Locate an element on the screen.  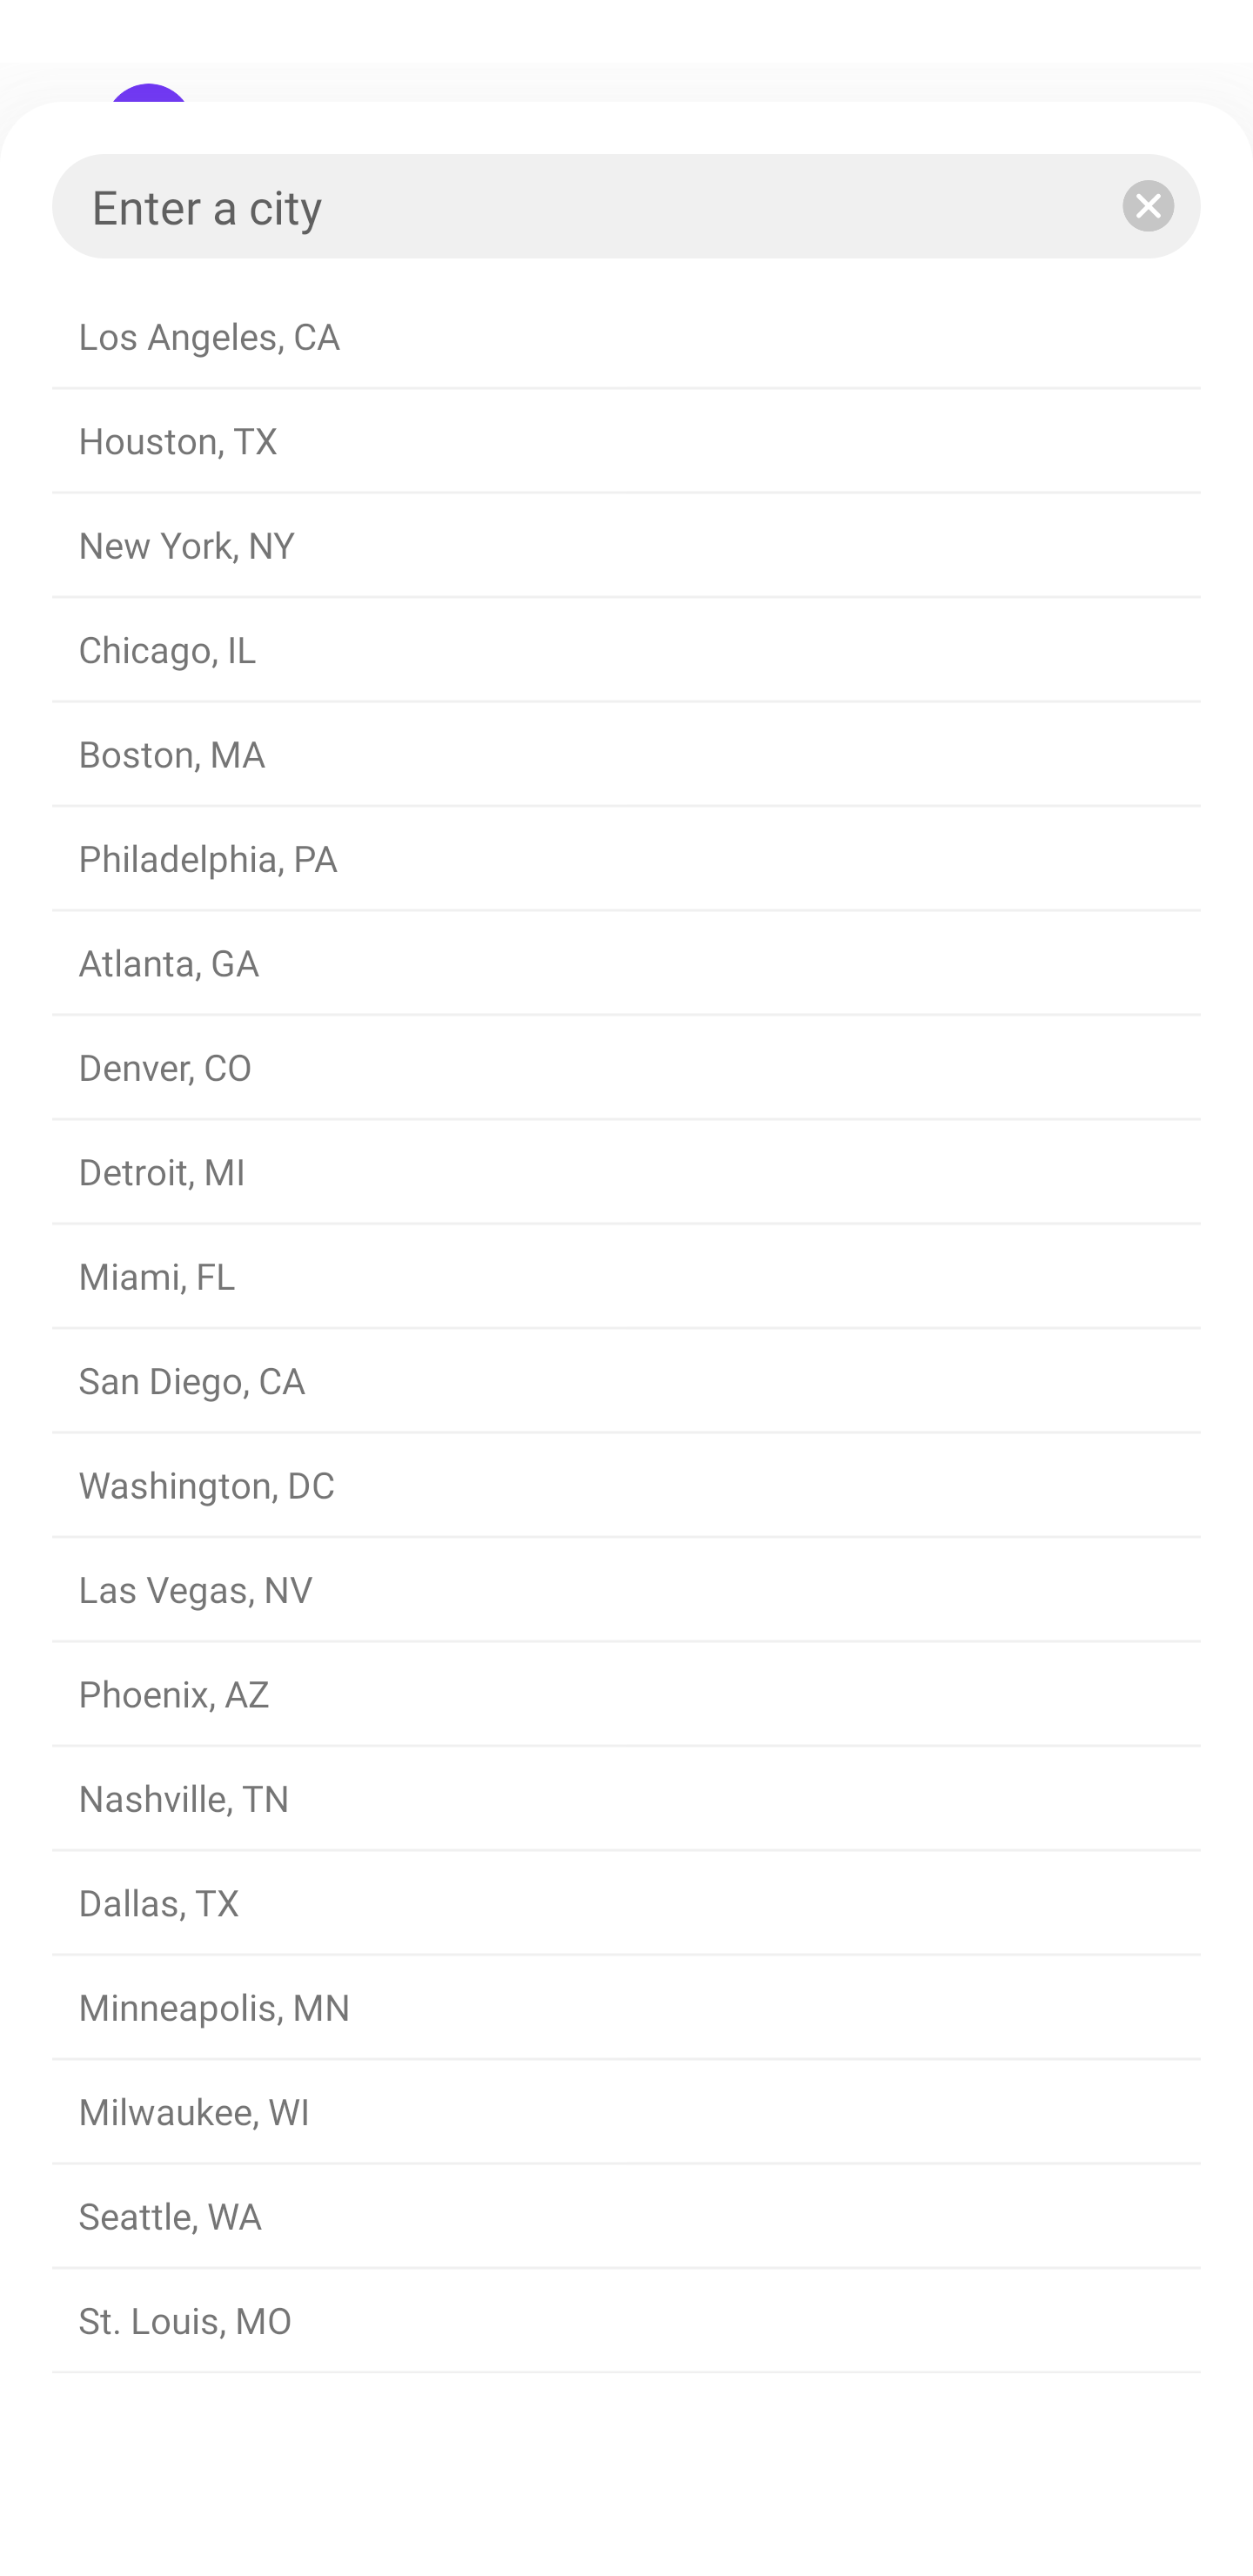
Detroit, MI is located at coordinates (626, 1171).